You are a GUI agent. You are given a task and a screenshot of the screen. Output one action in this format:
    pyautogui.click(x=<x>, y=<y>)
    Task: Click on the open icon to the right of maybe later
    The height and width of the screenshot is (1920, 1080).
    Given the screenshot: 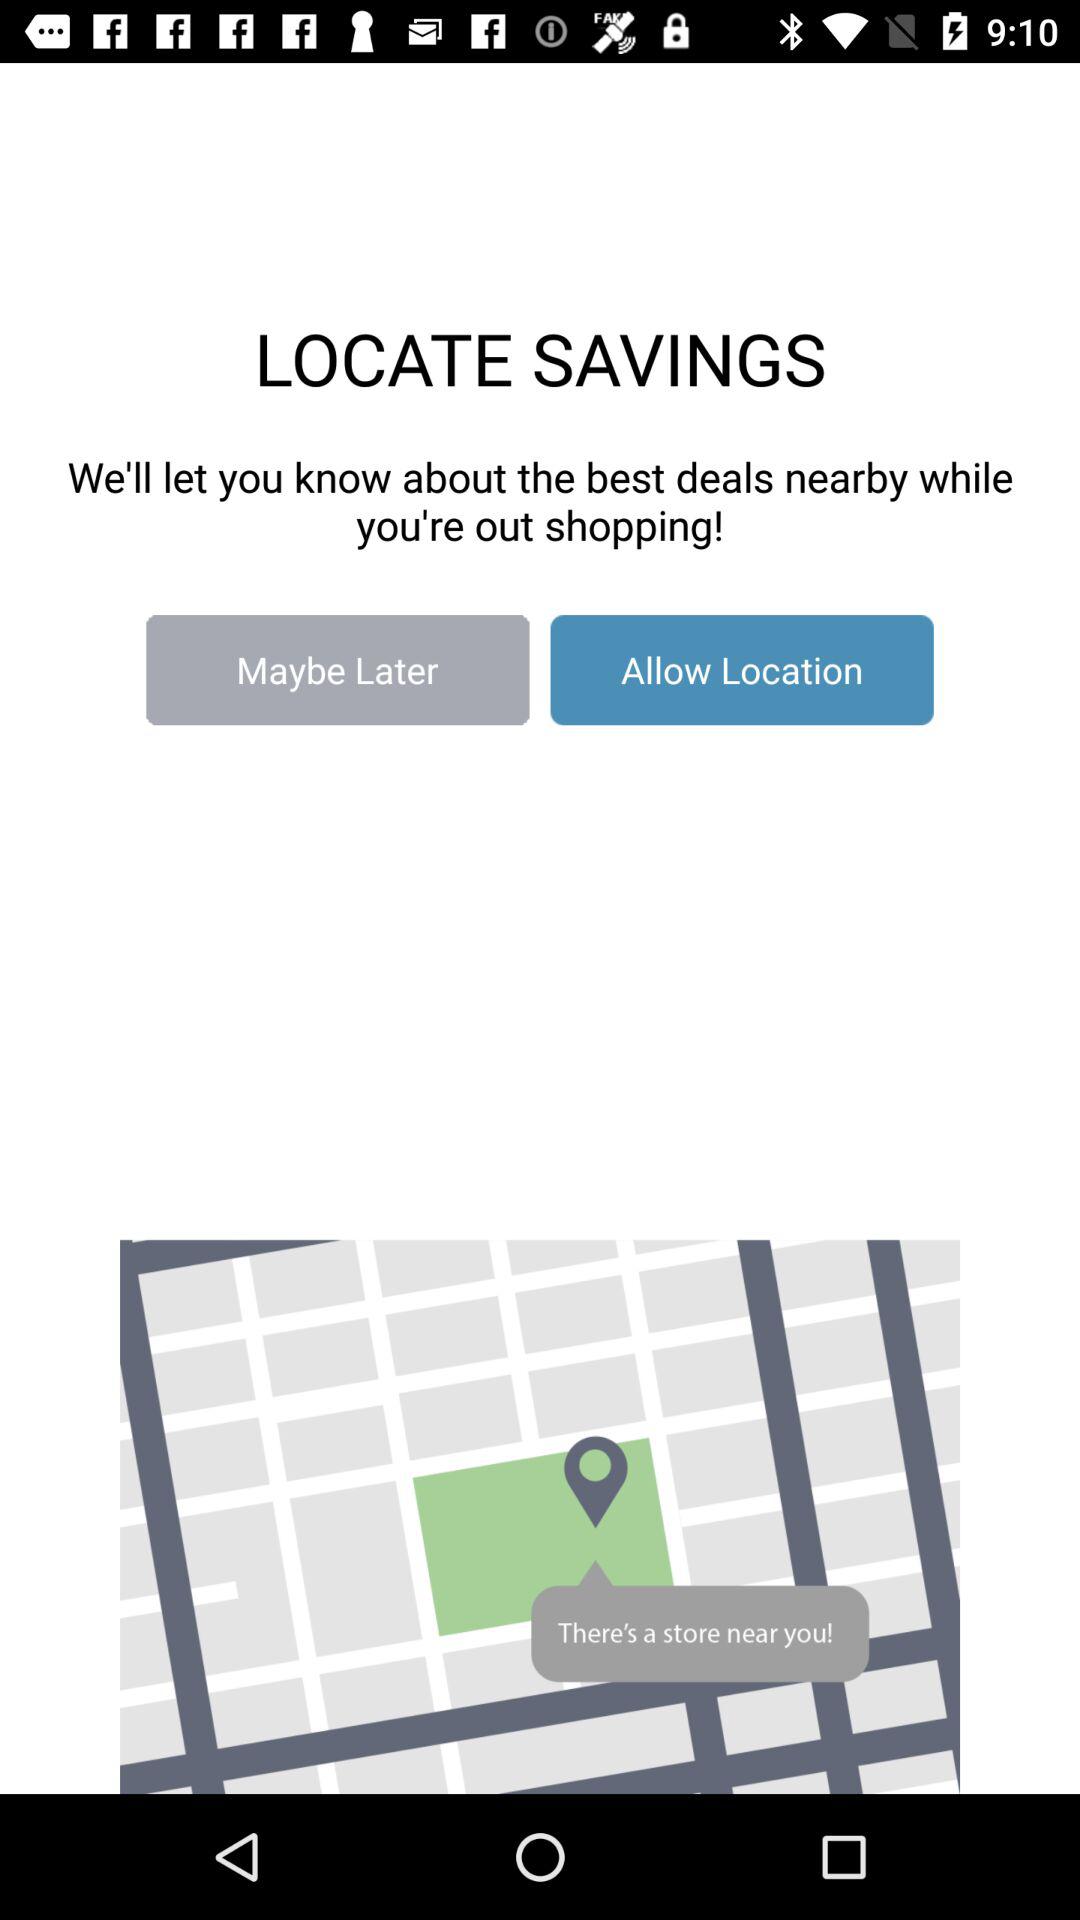 What is the action you would take?
    pyautogui.click(x=742, y=670)
    